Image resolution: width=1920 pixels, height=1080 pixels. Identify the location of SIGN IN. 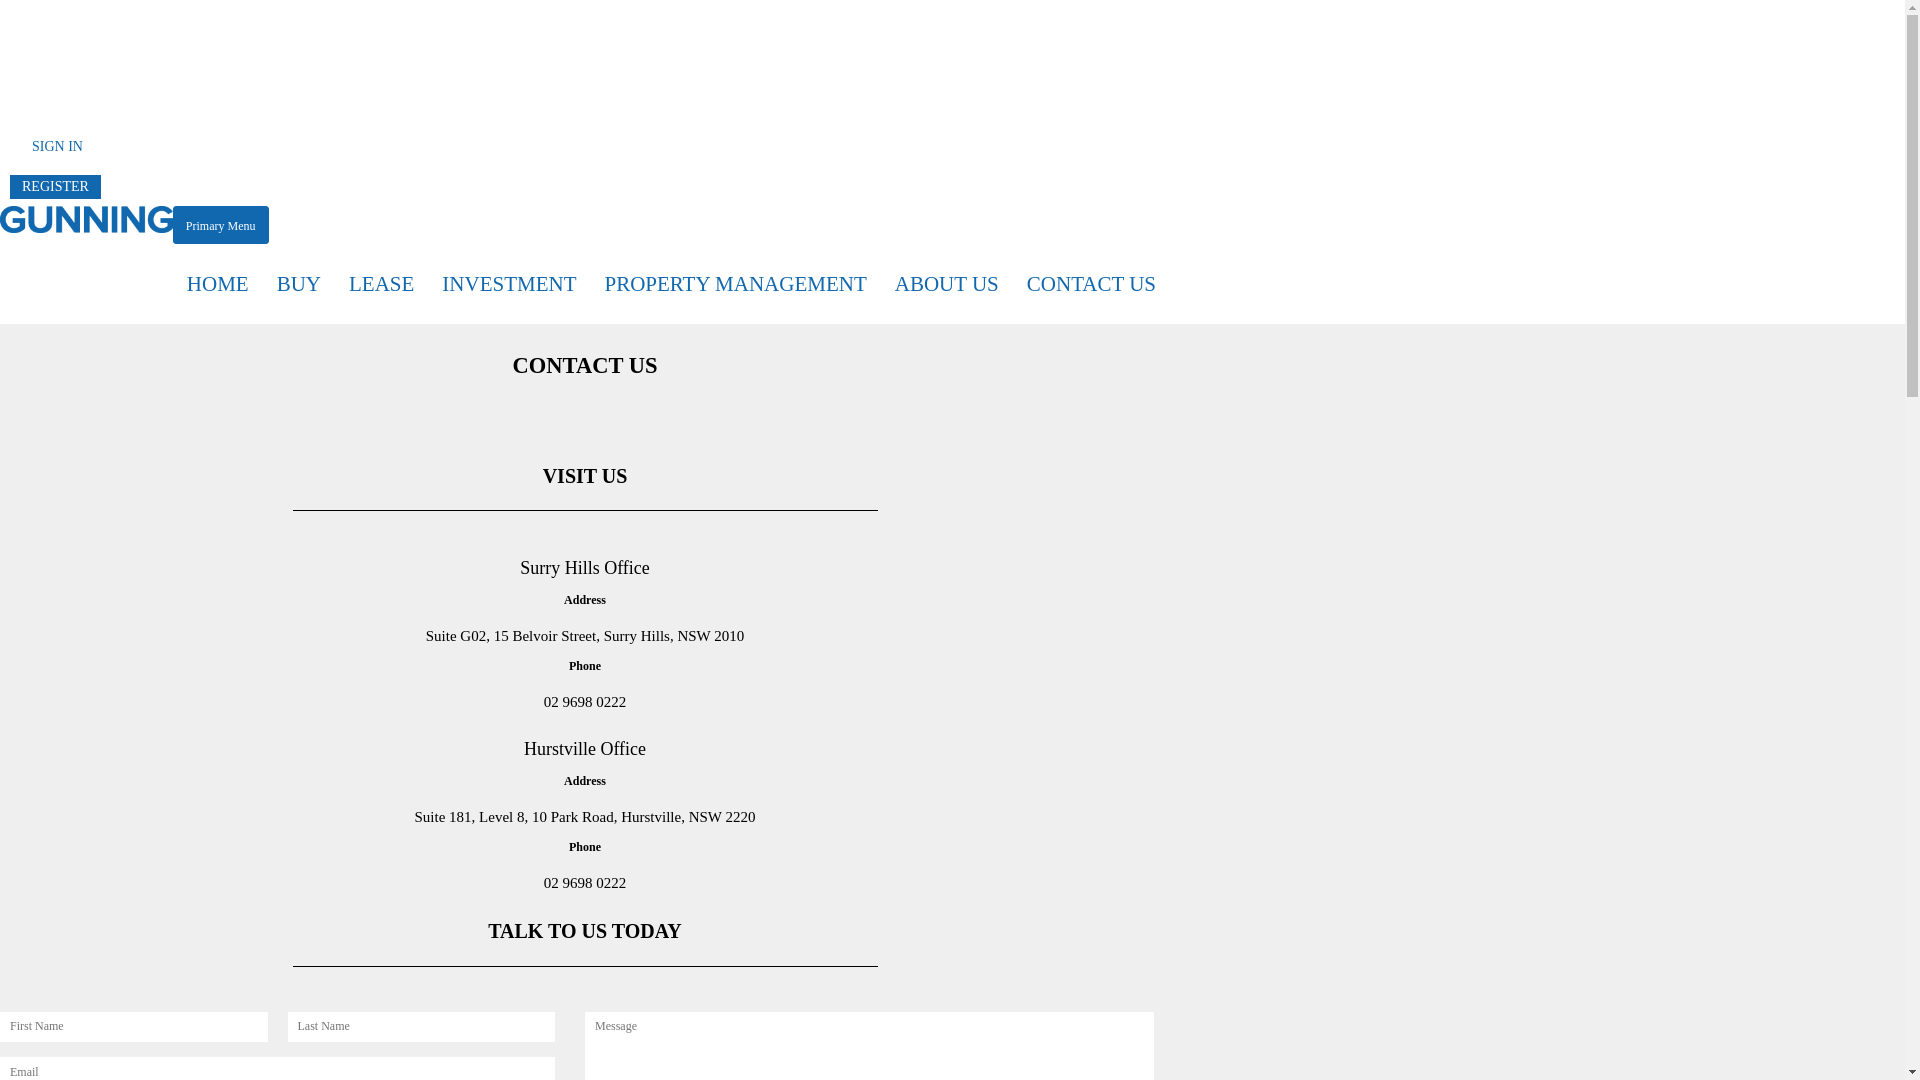
(58, 147).